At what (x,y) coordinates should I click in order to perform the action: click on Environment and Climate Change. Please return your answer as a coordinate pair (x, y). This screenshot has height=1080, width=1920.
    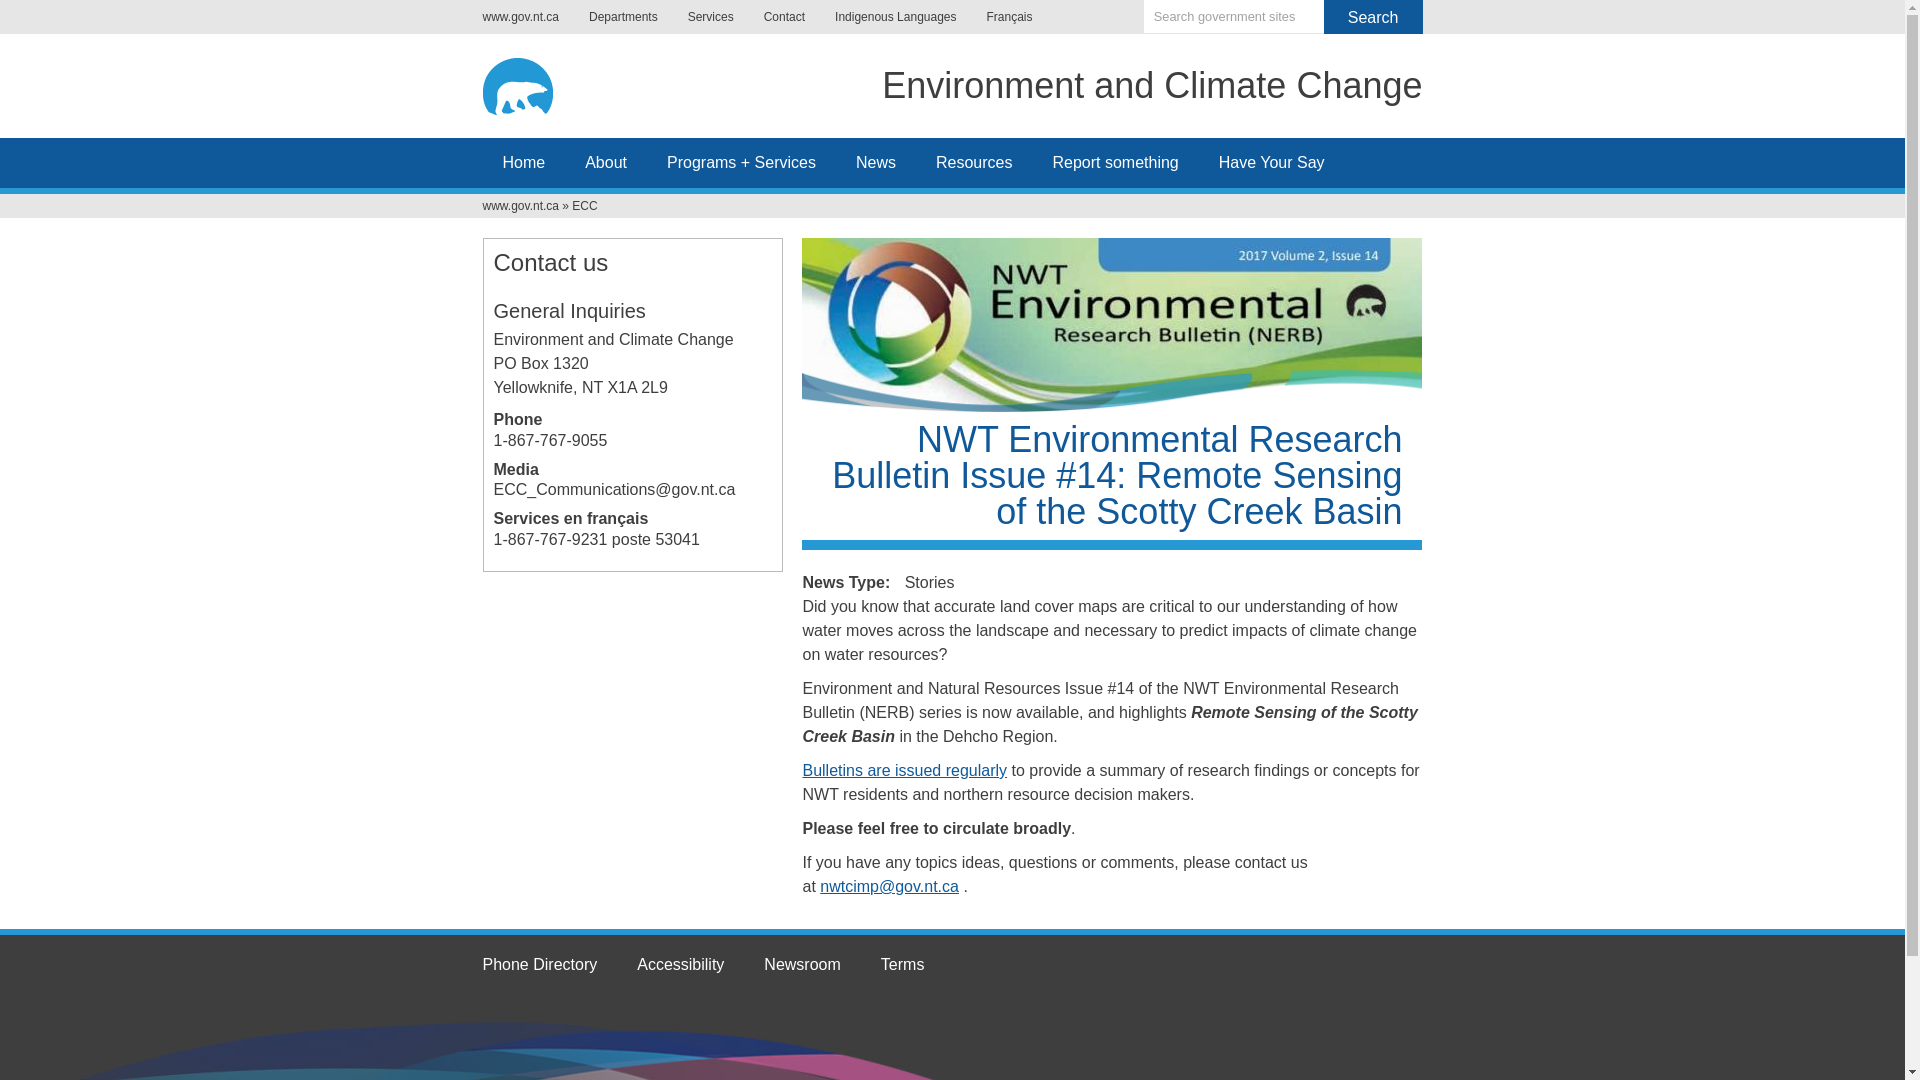
    Looking at the image, I should click on (1152, 90).